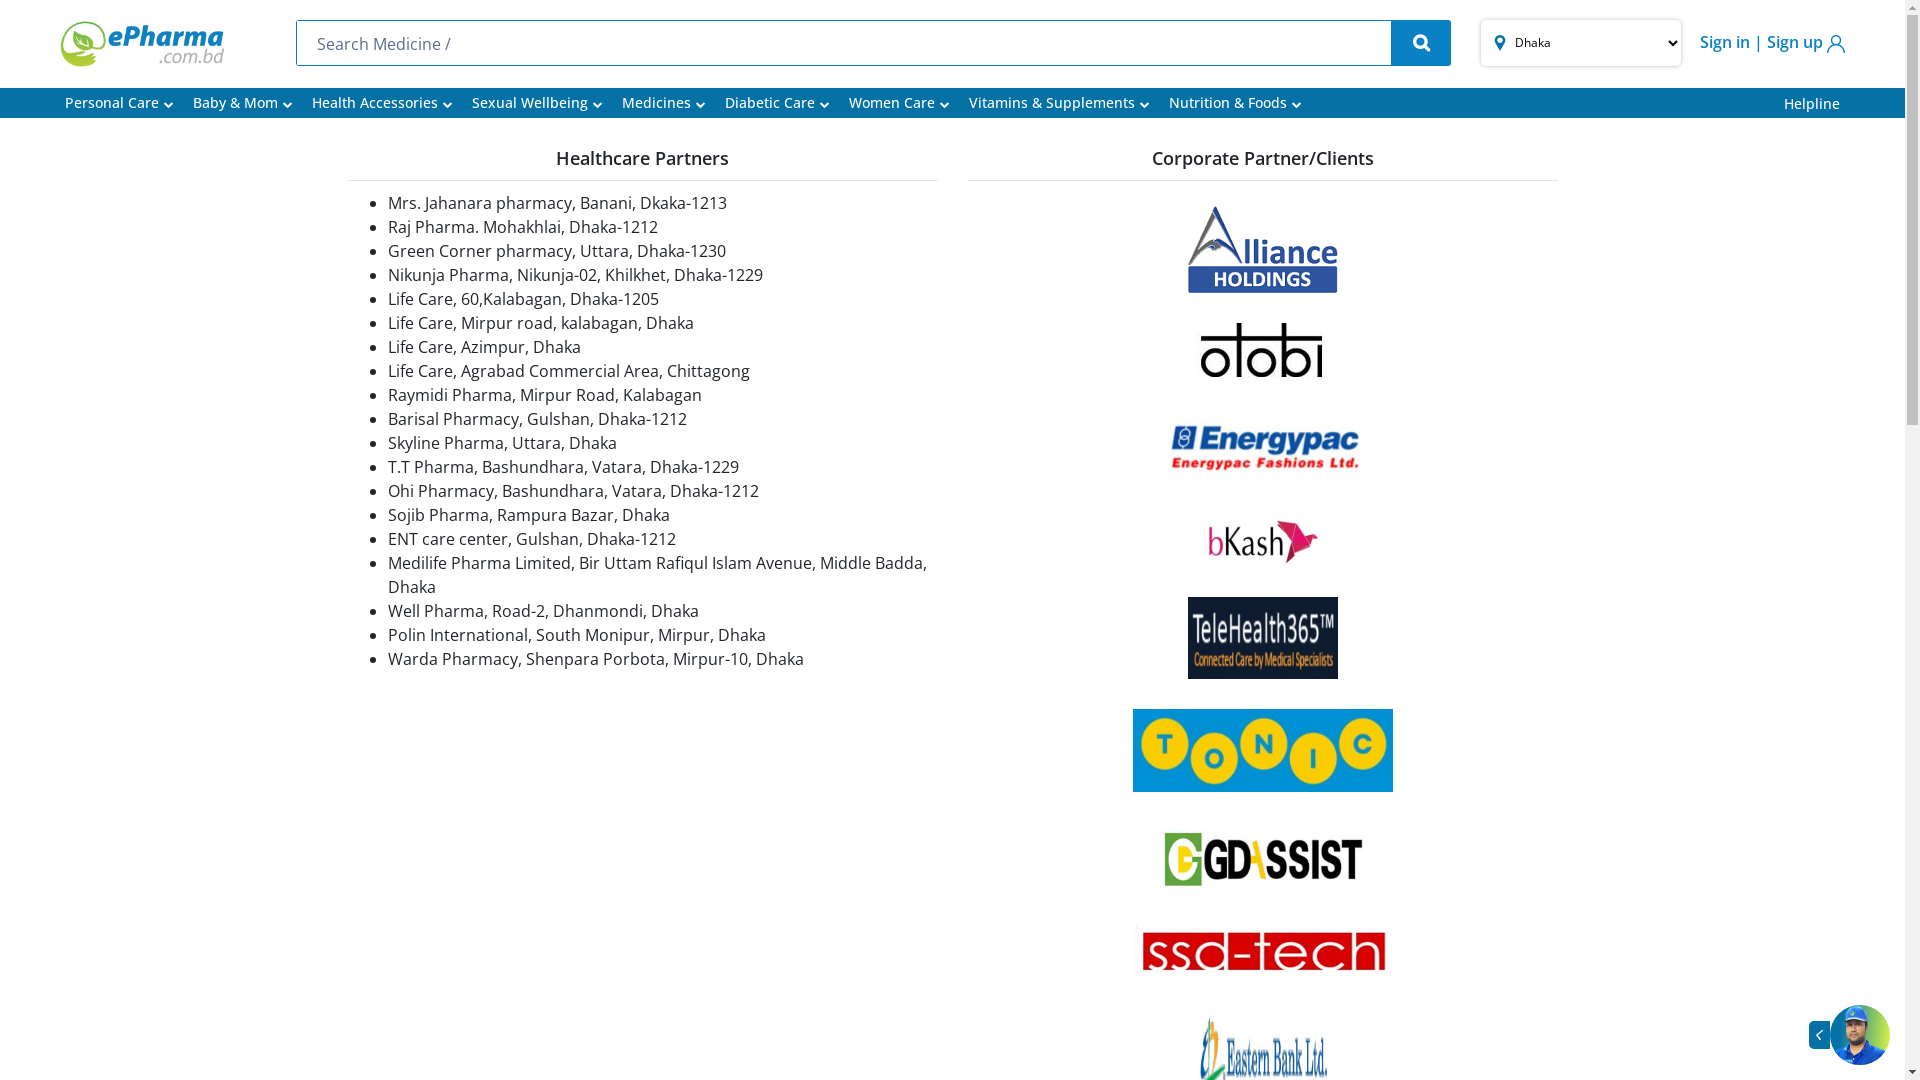 The height and width of the screenshot is (1080, 1920). I want to click on Women Care, so click(900, 104).